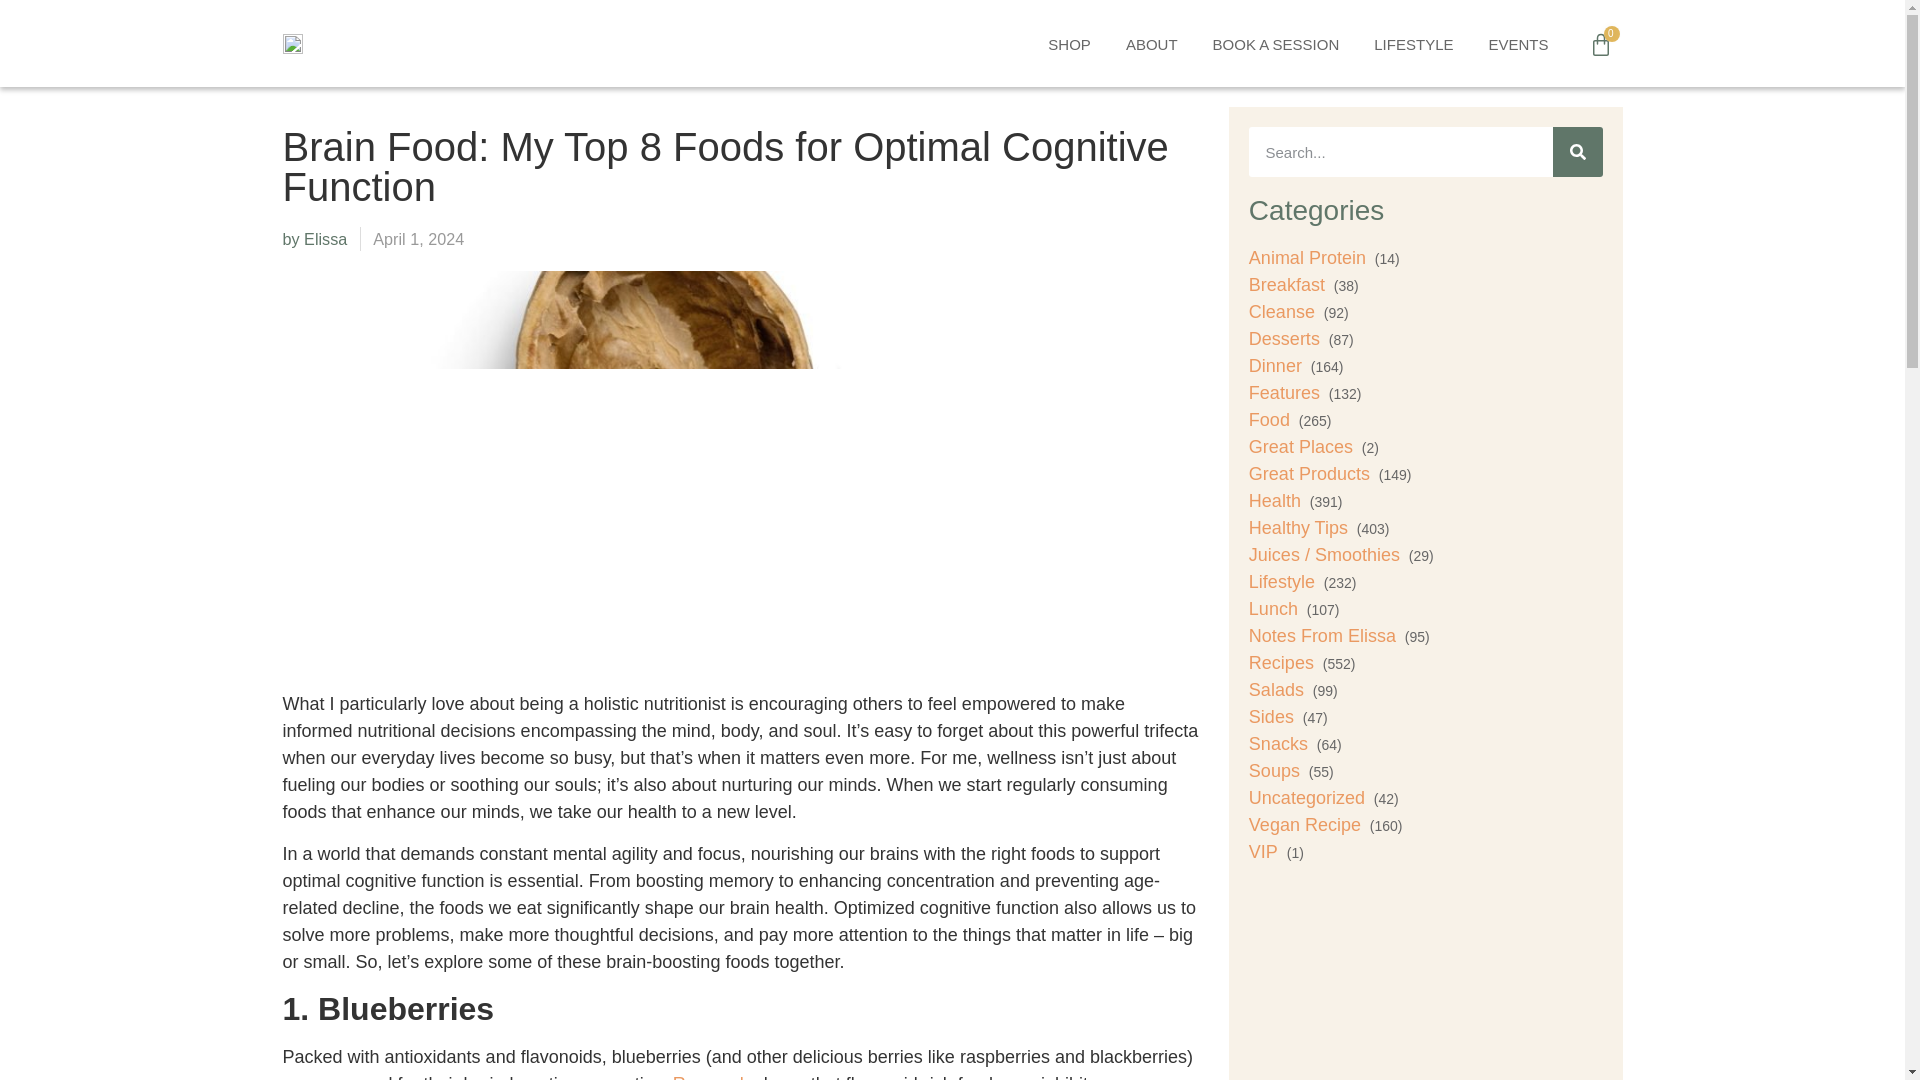 This screenshot has height=1080, width=1920. What do you see at coordinates (1276, 45) in the screenshot?
I see `BOOK A SESSION` at bounding box center [1276, 45].